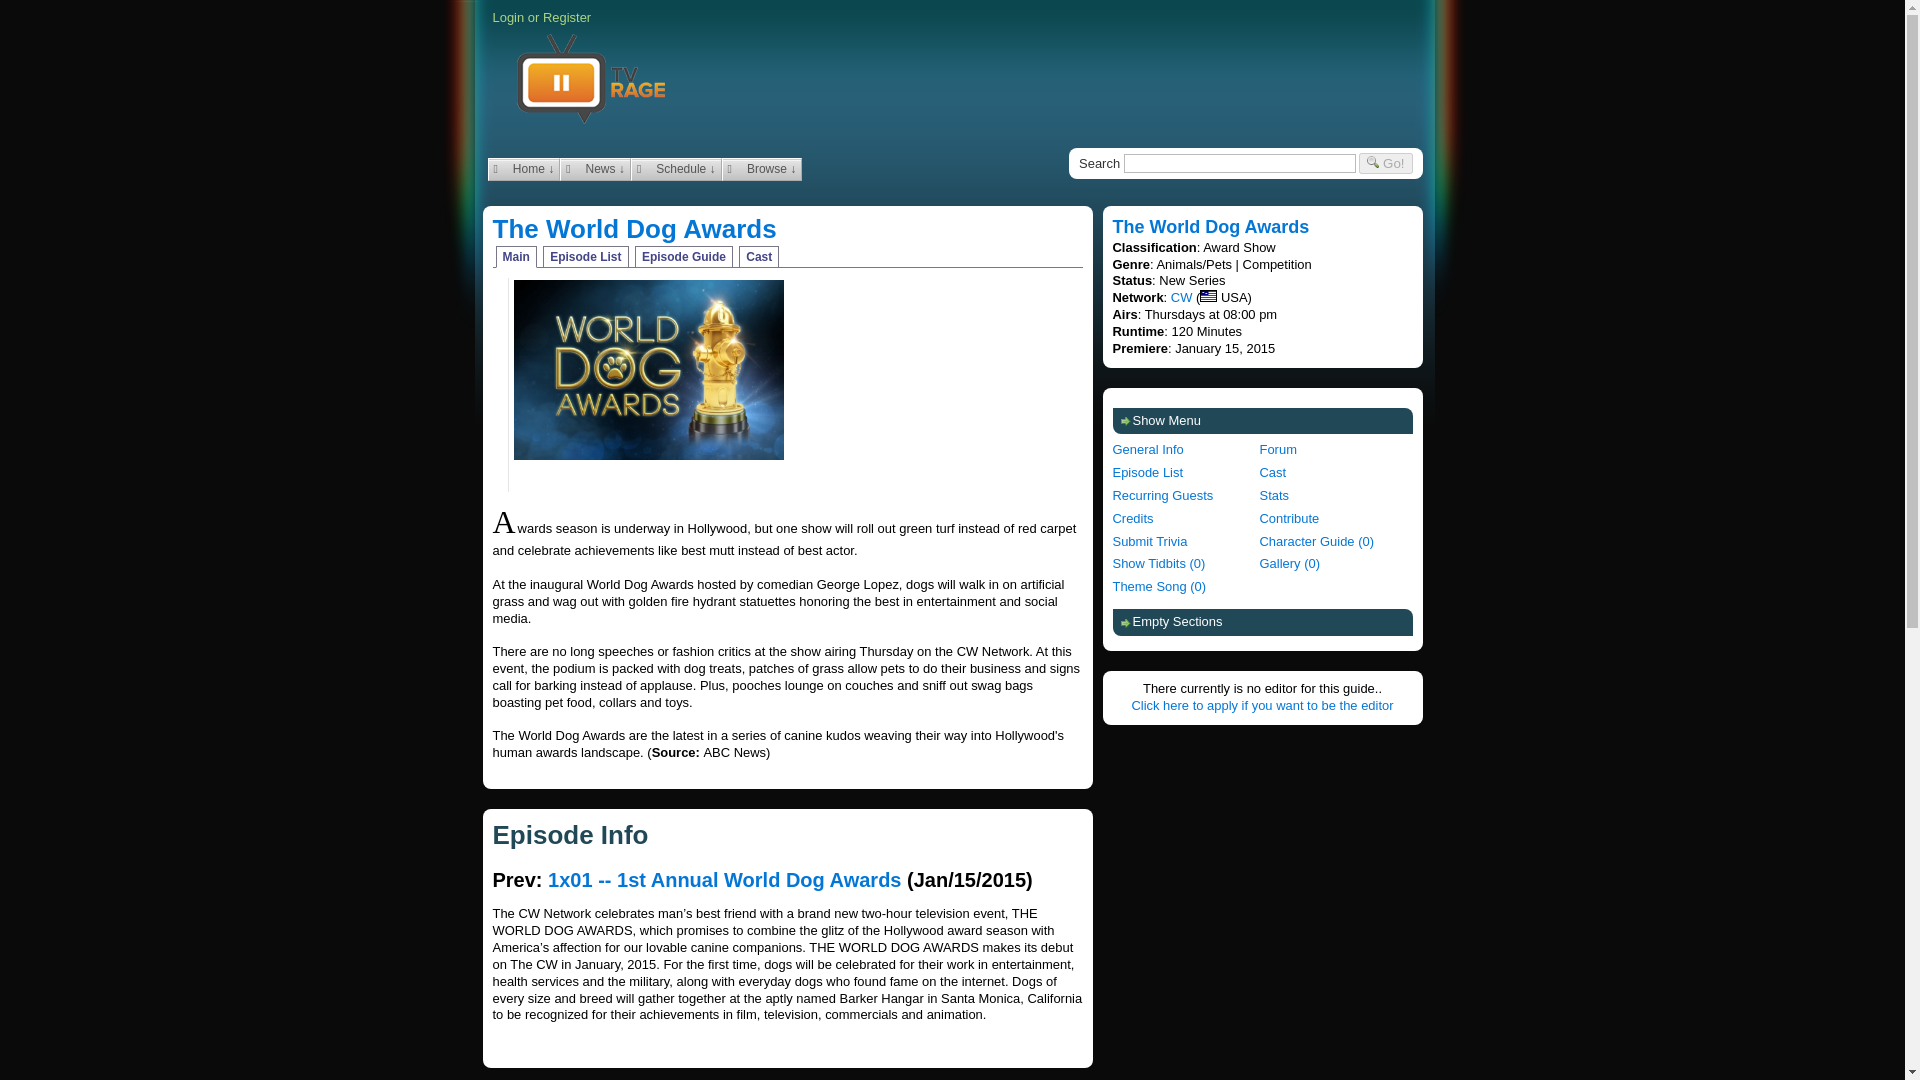  What do you see at coordinates (684, 256) in the screenshot?
I see `Episode Guide` at bounding box center [684, 256].